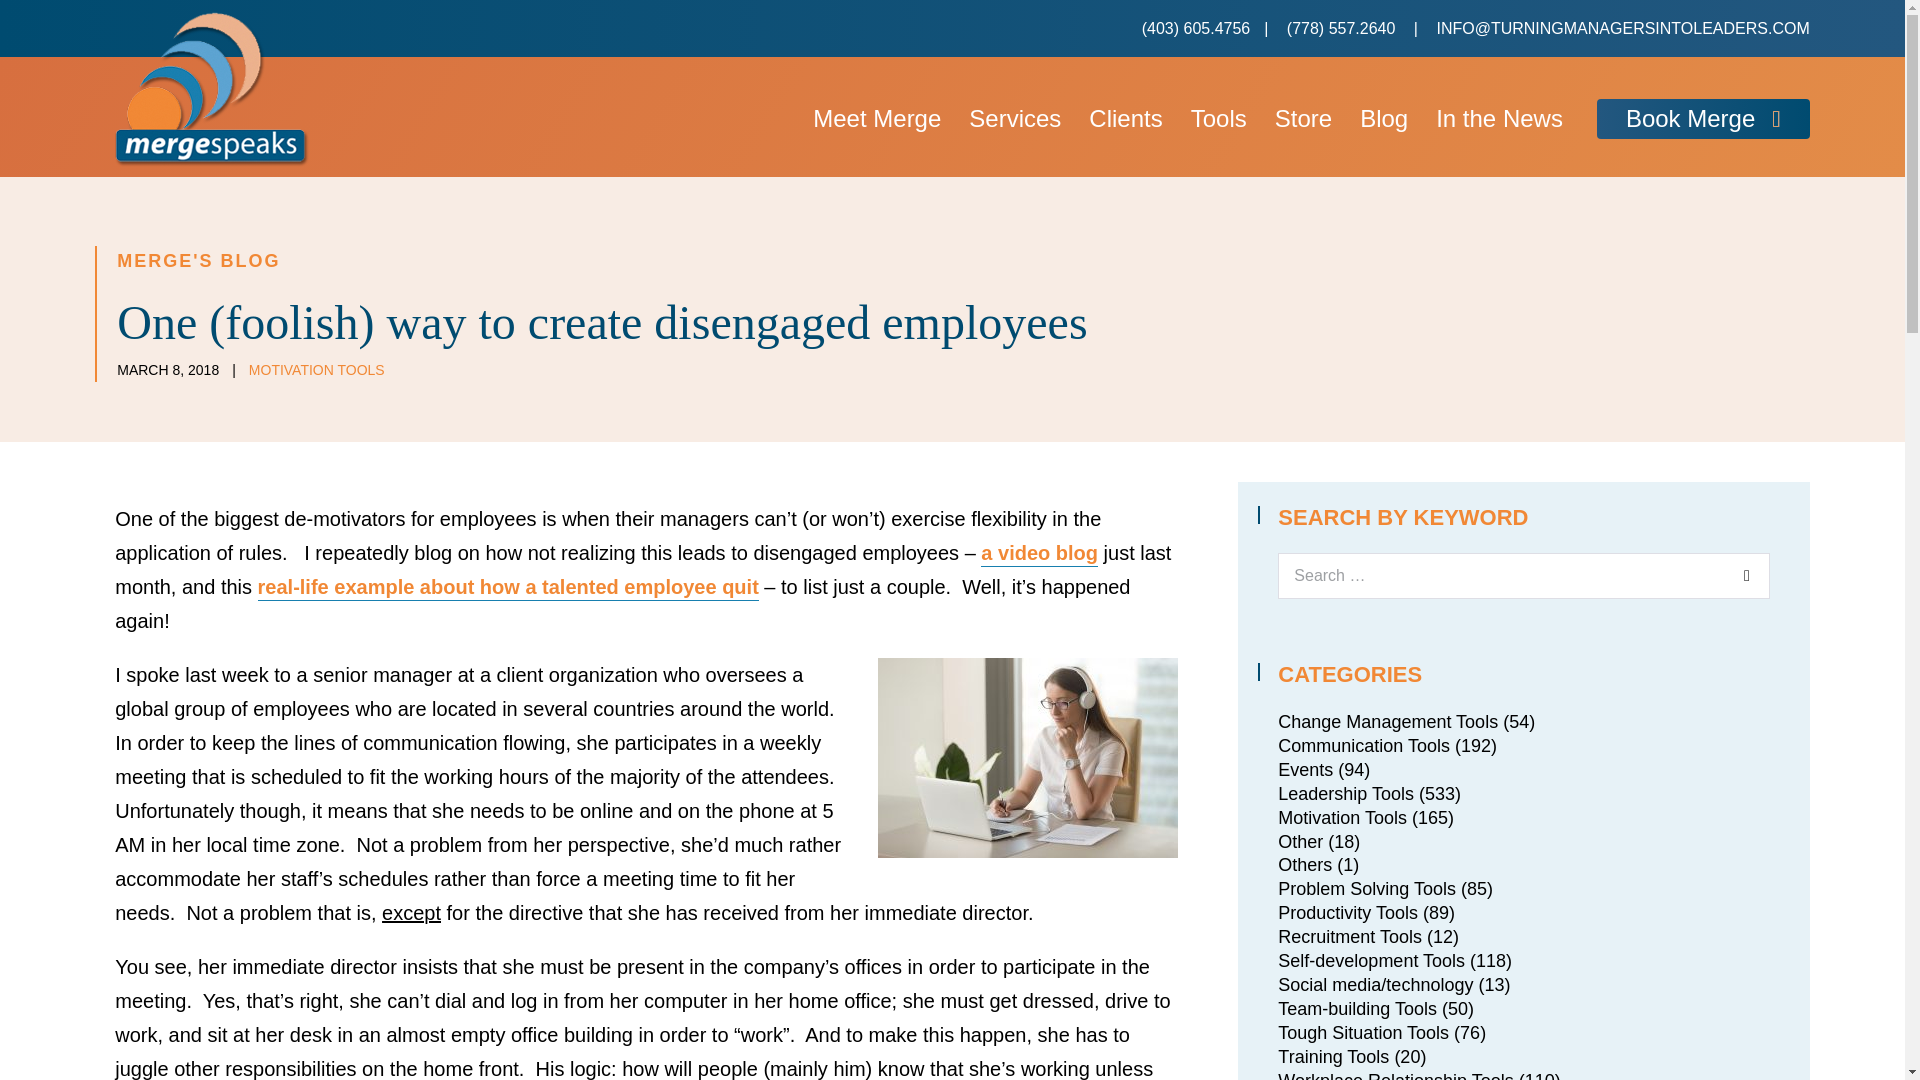  What do you see at coordinates (212, 89) in the screenshot?
I see `merge-speaks-logo` at bounding box center [212, 89].